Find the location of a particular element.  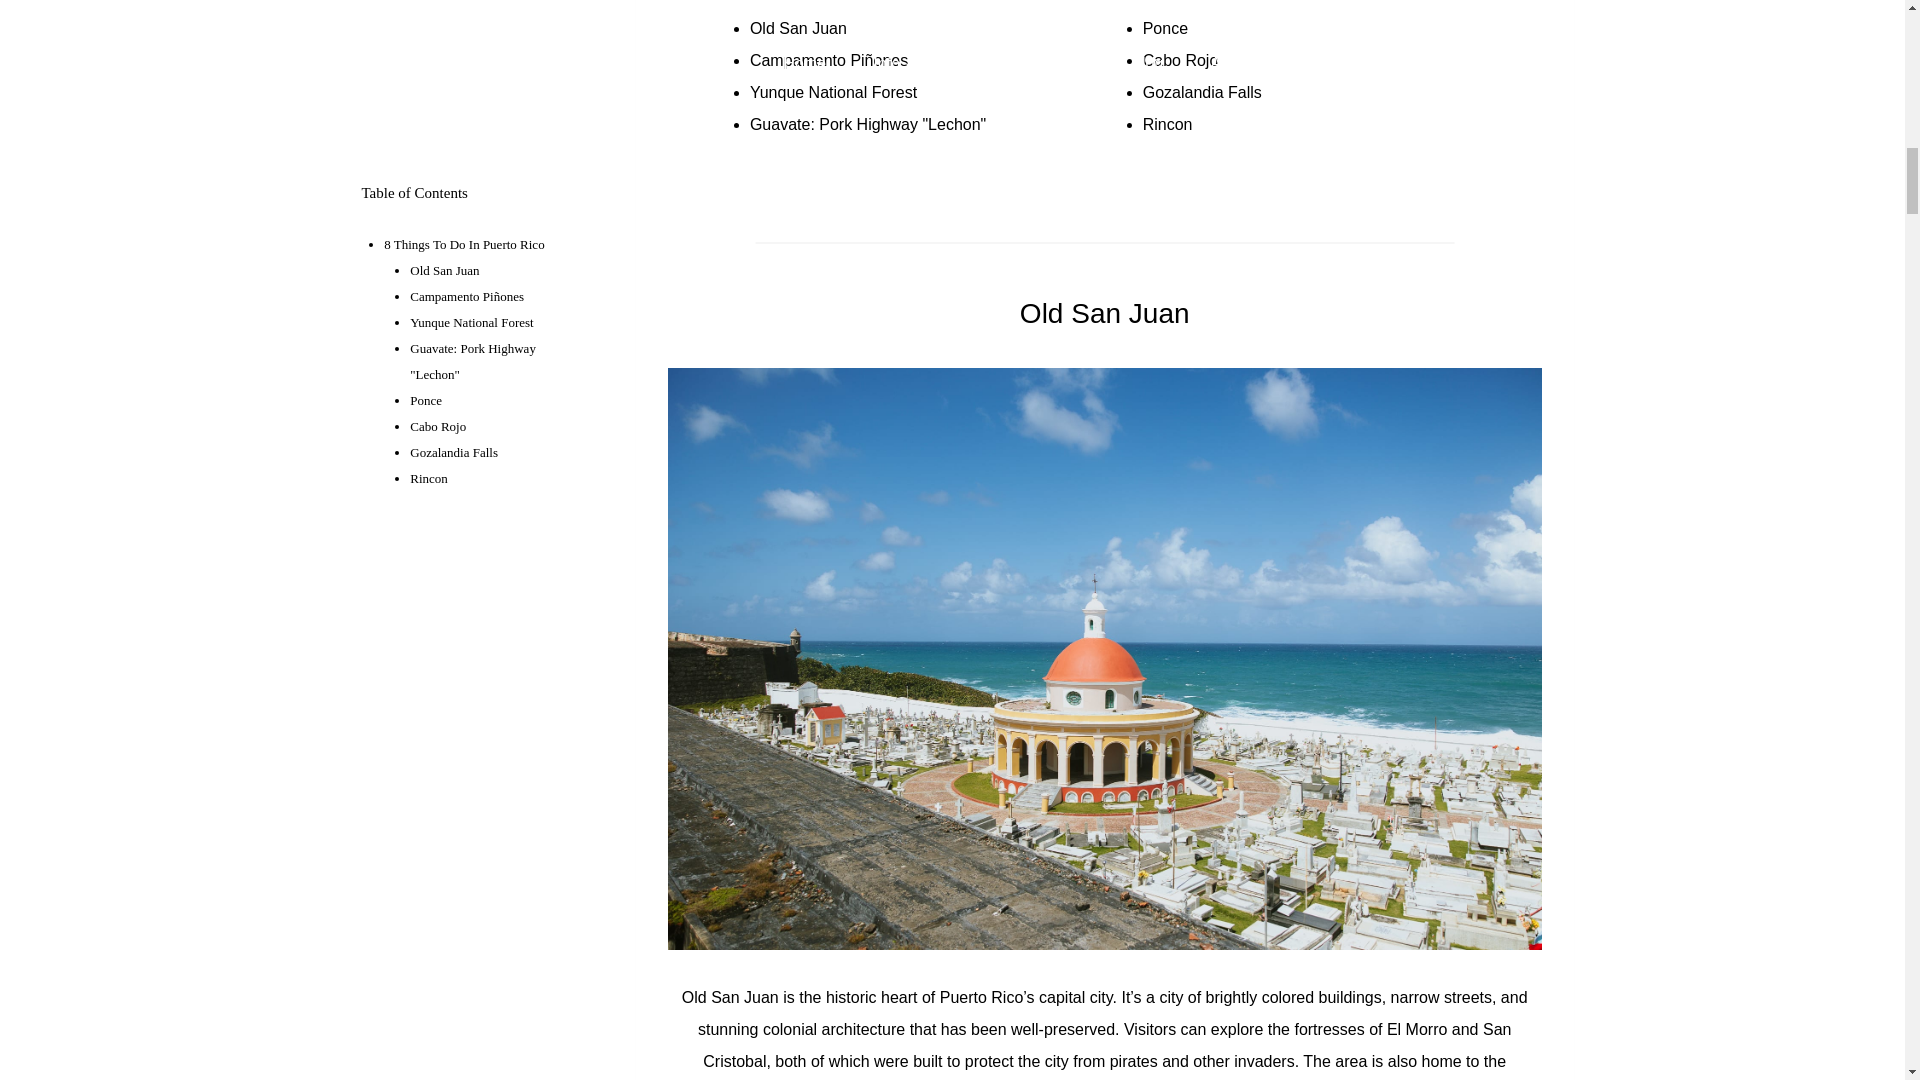

Rincon is located at coordinates (1167, 124).